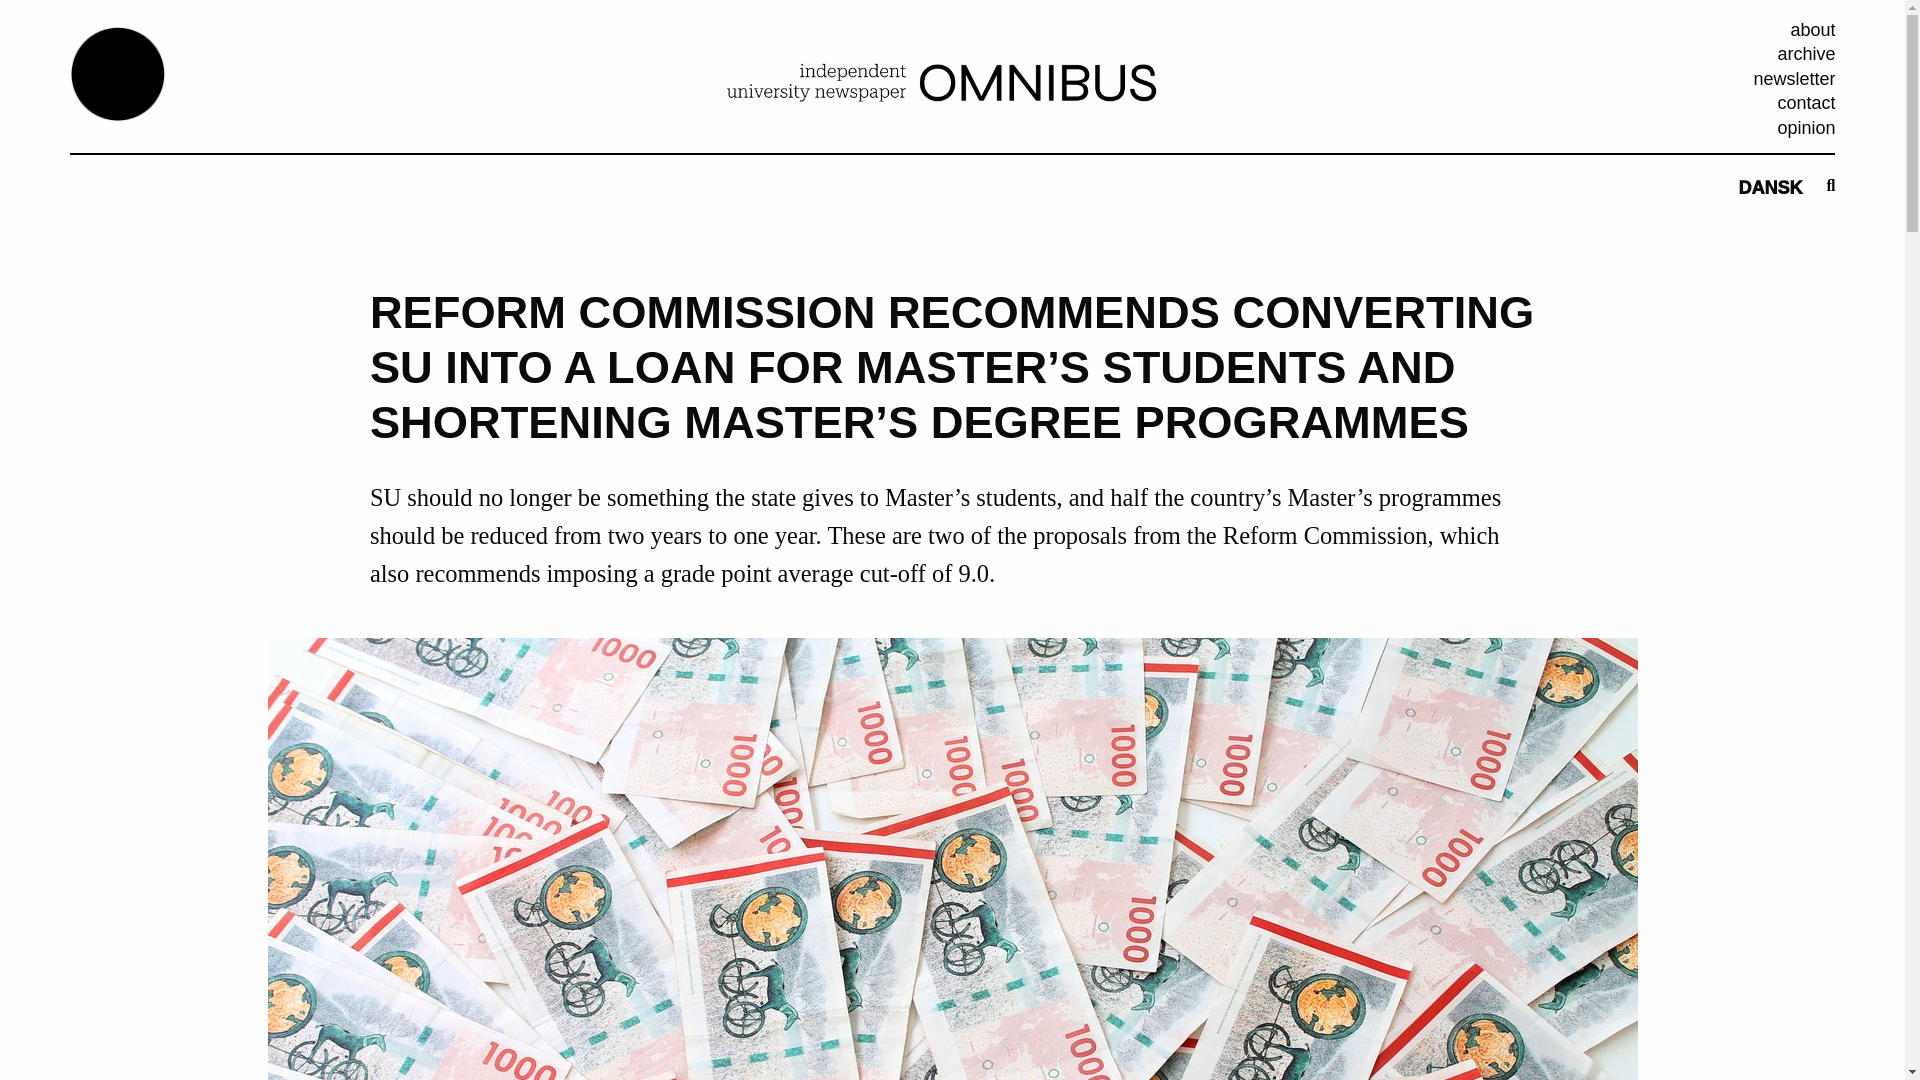  What do you see at coordinates (1806, 128) in the screenshot?
I see `opinion` at bounding box center [1806, 128].